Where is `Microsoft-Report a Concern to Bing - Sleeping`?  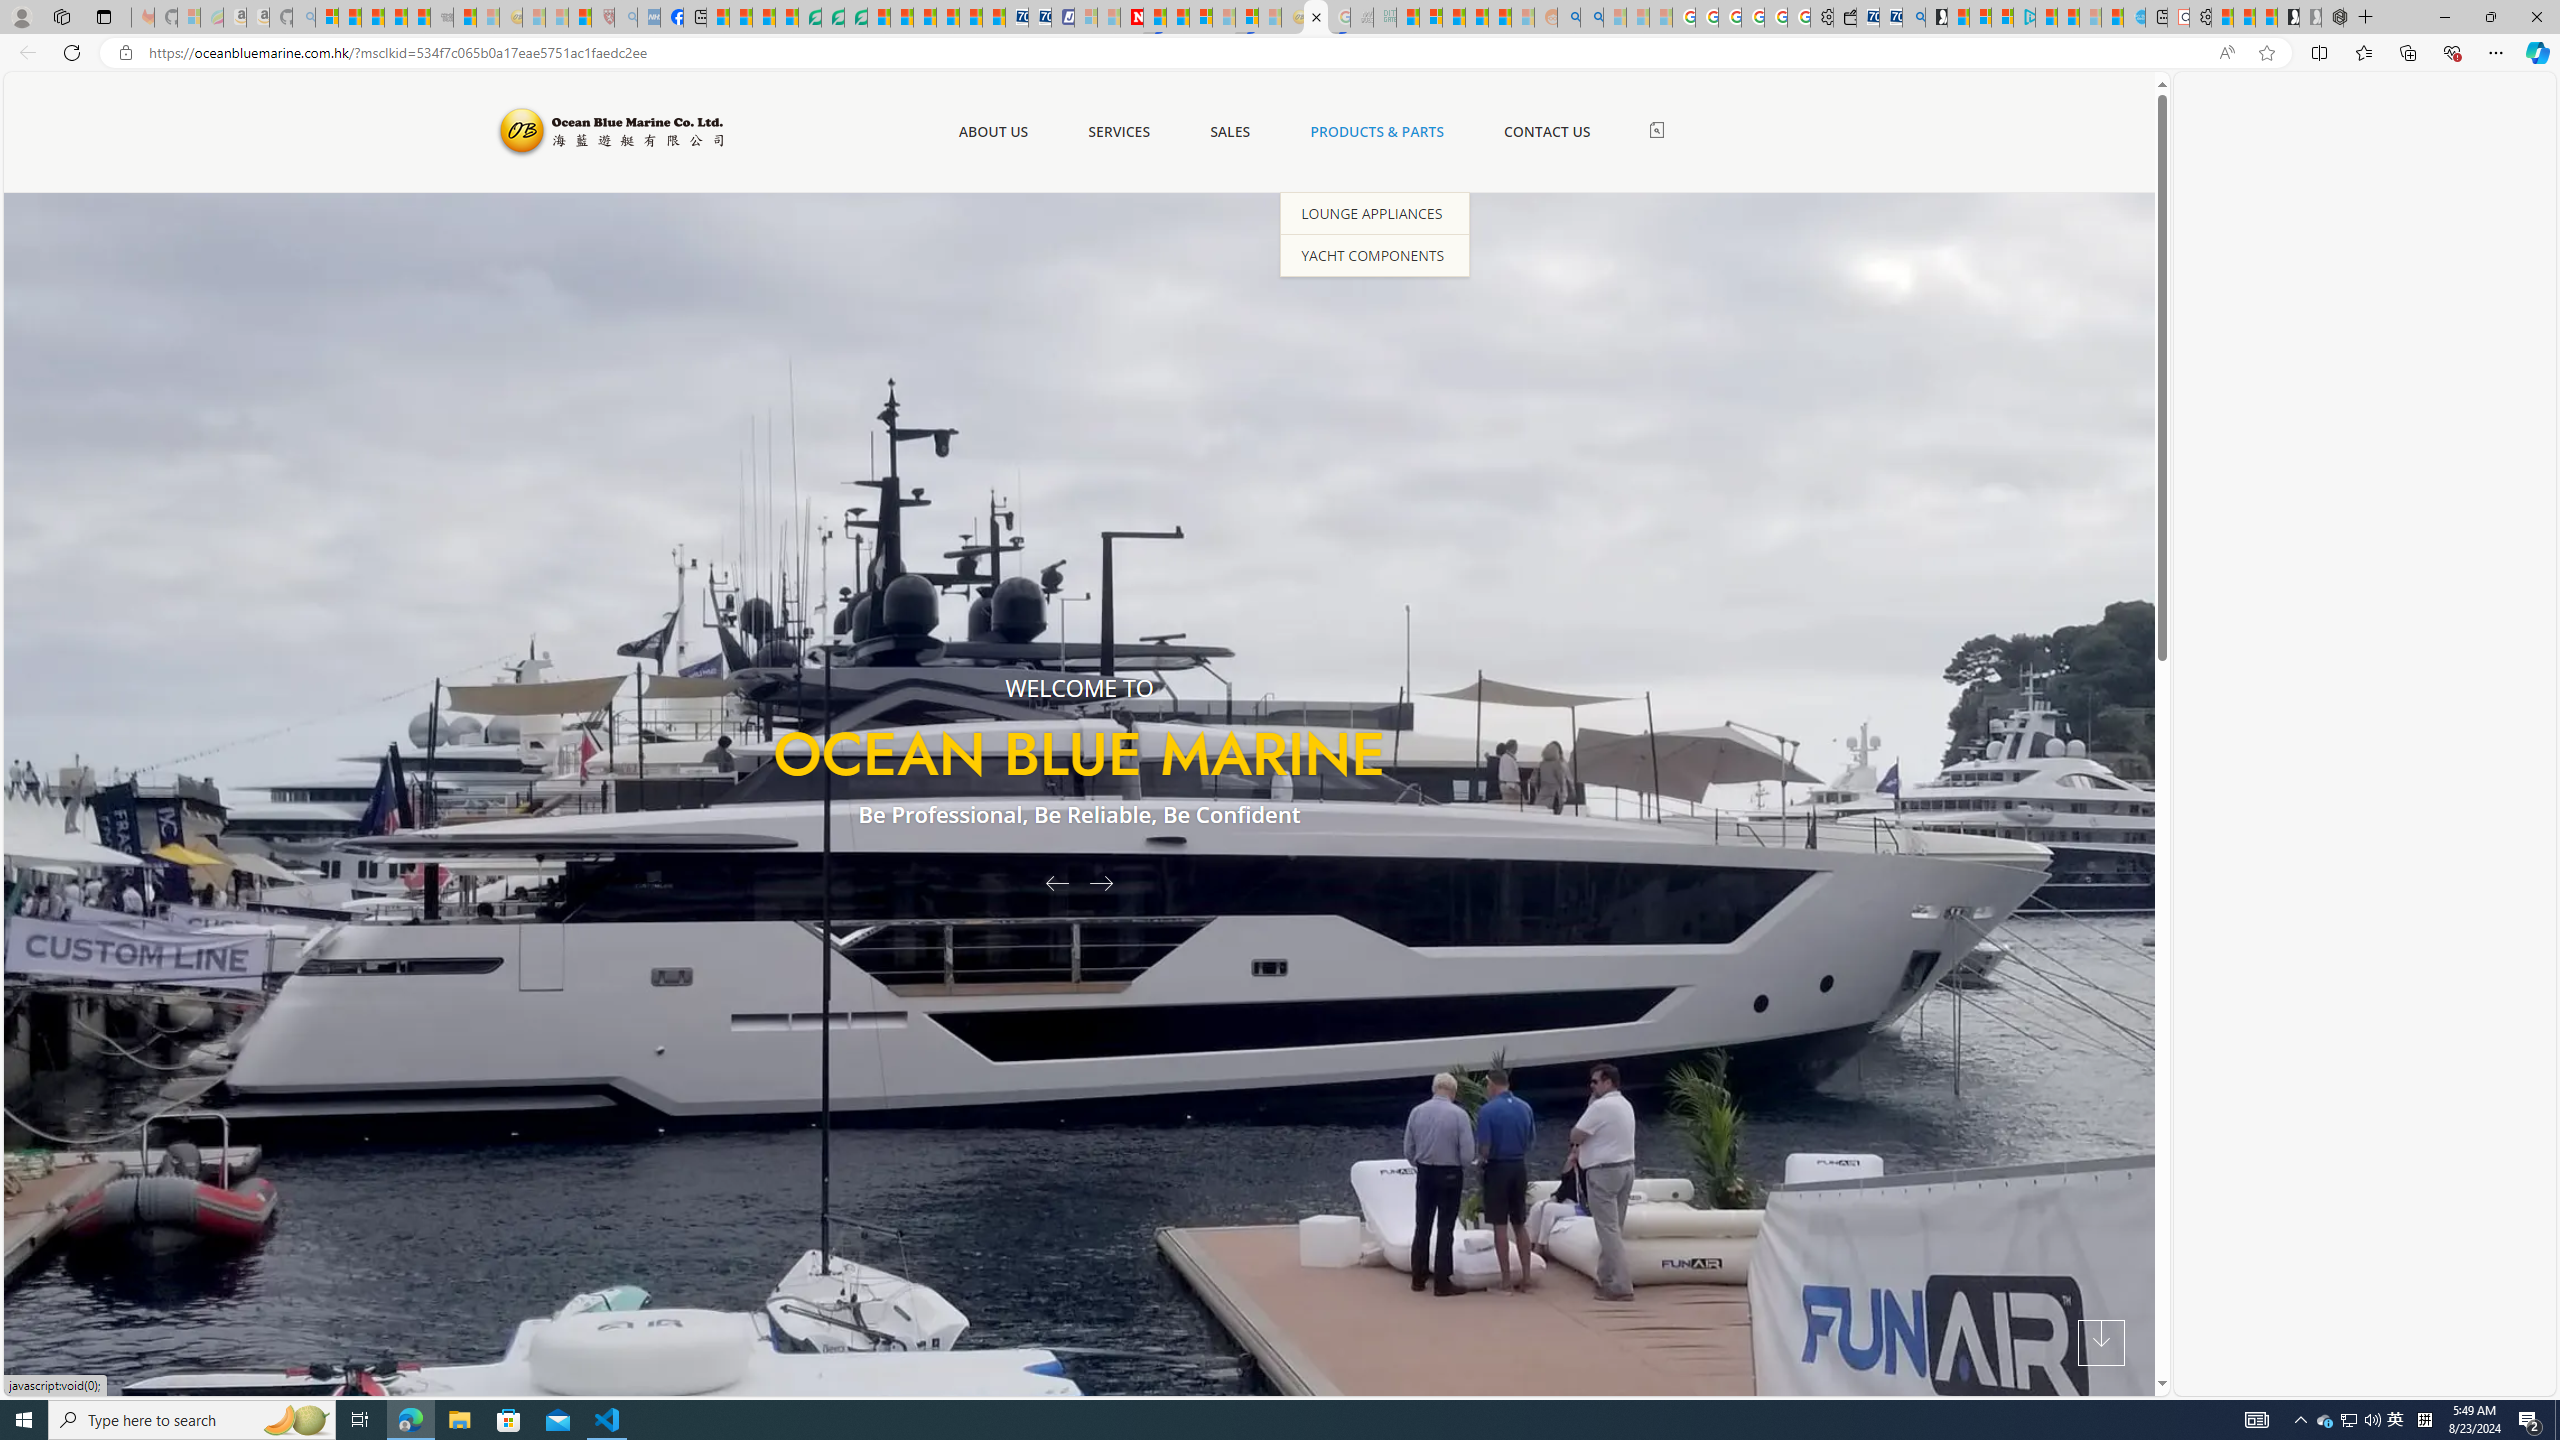 Microsoft-Report a Concern to Bing - Sleeping is located at coordinates (188, 17).